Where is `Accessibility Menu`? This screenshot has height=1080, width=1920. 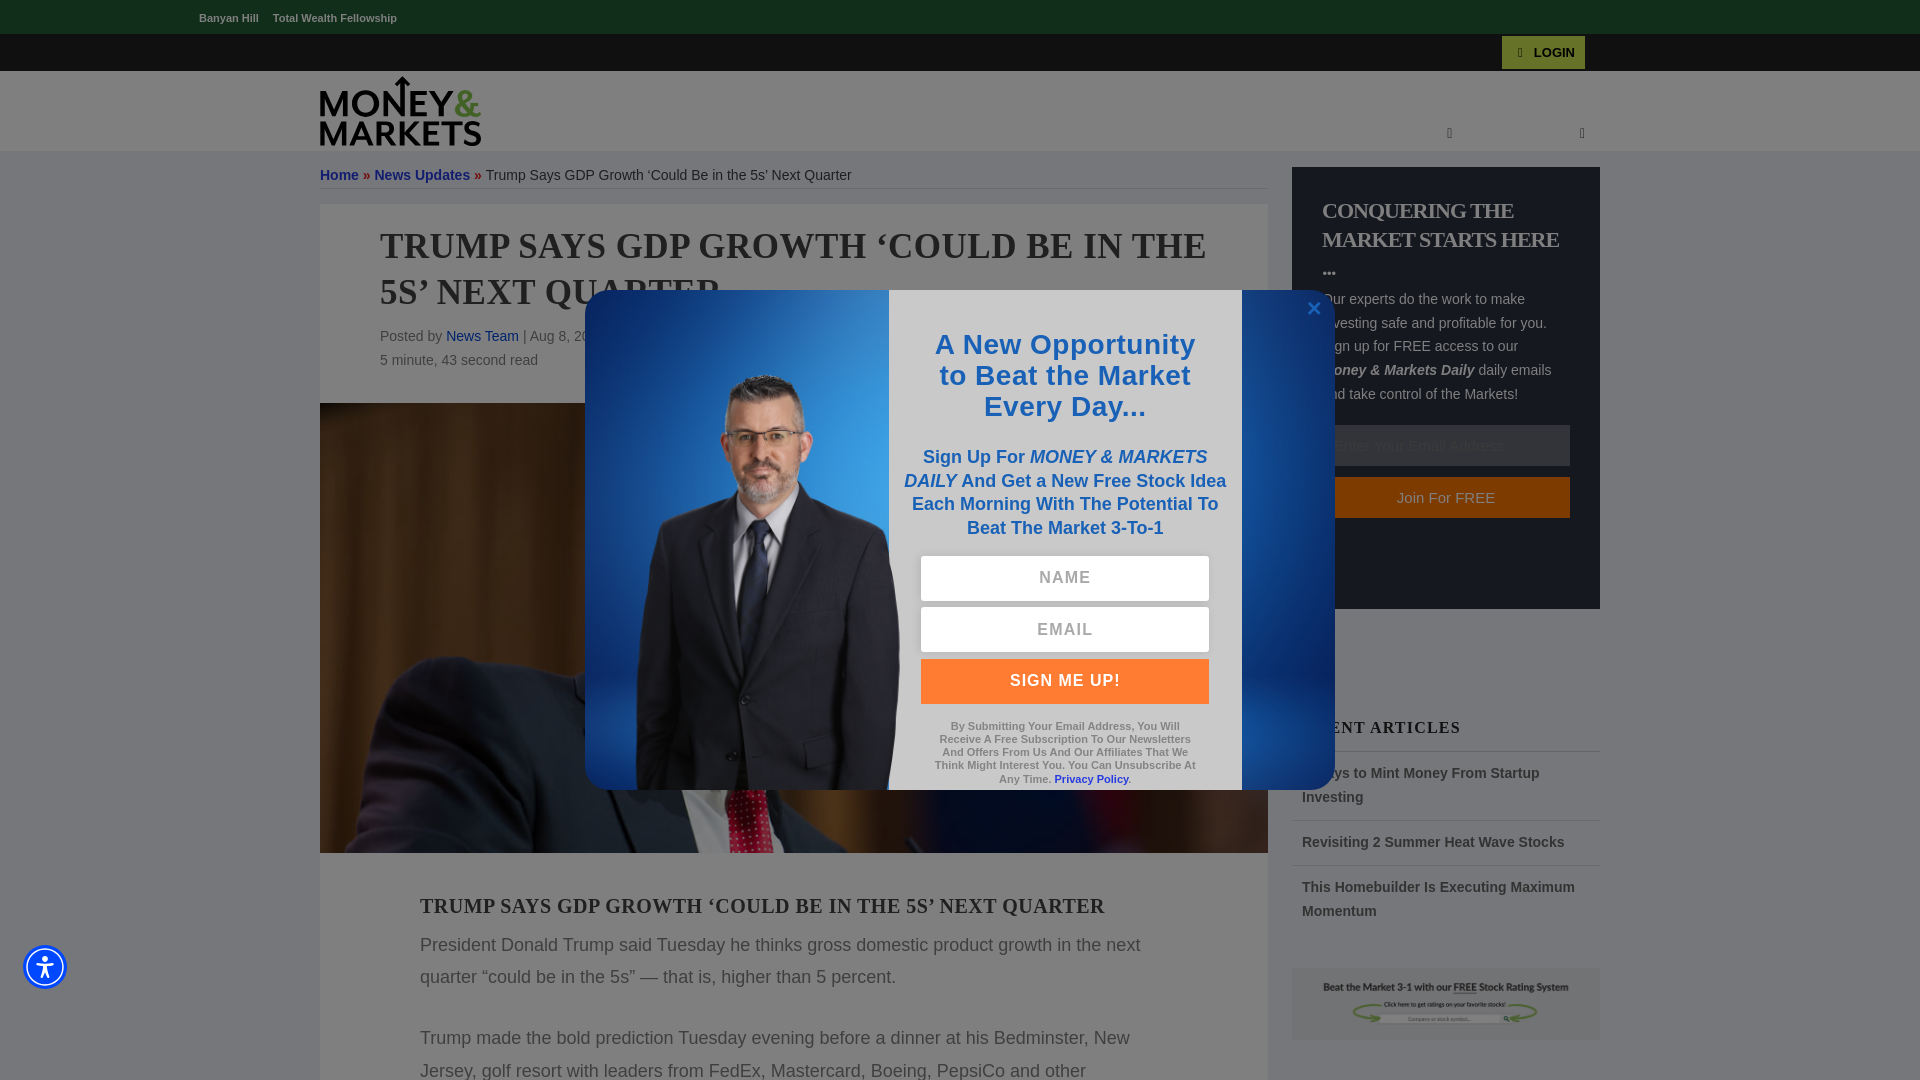
Accessibility Menu is located at coordinates (45, 967).